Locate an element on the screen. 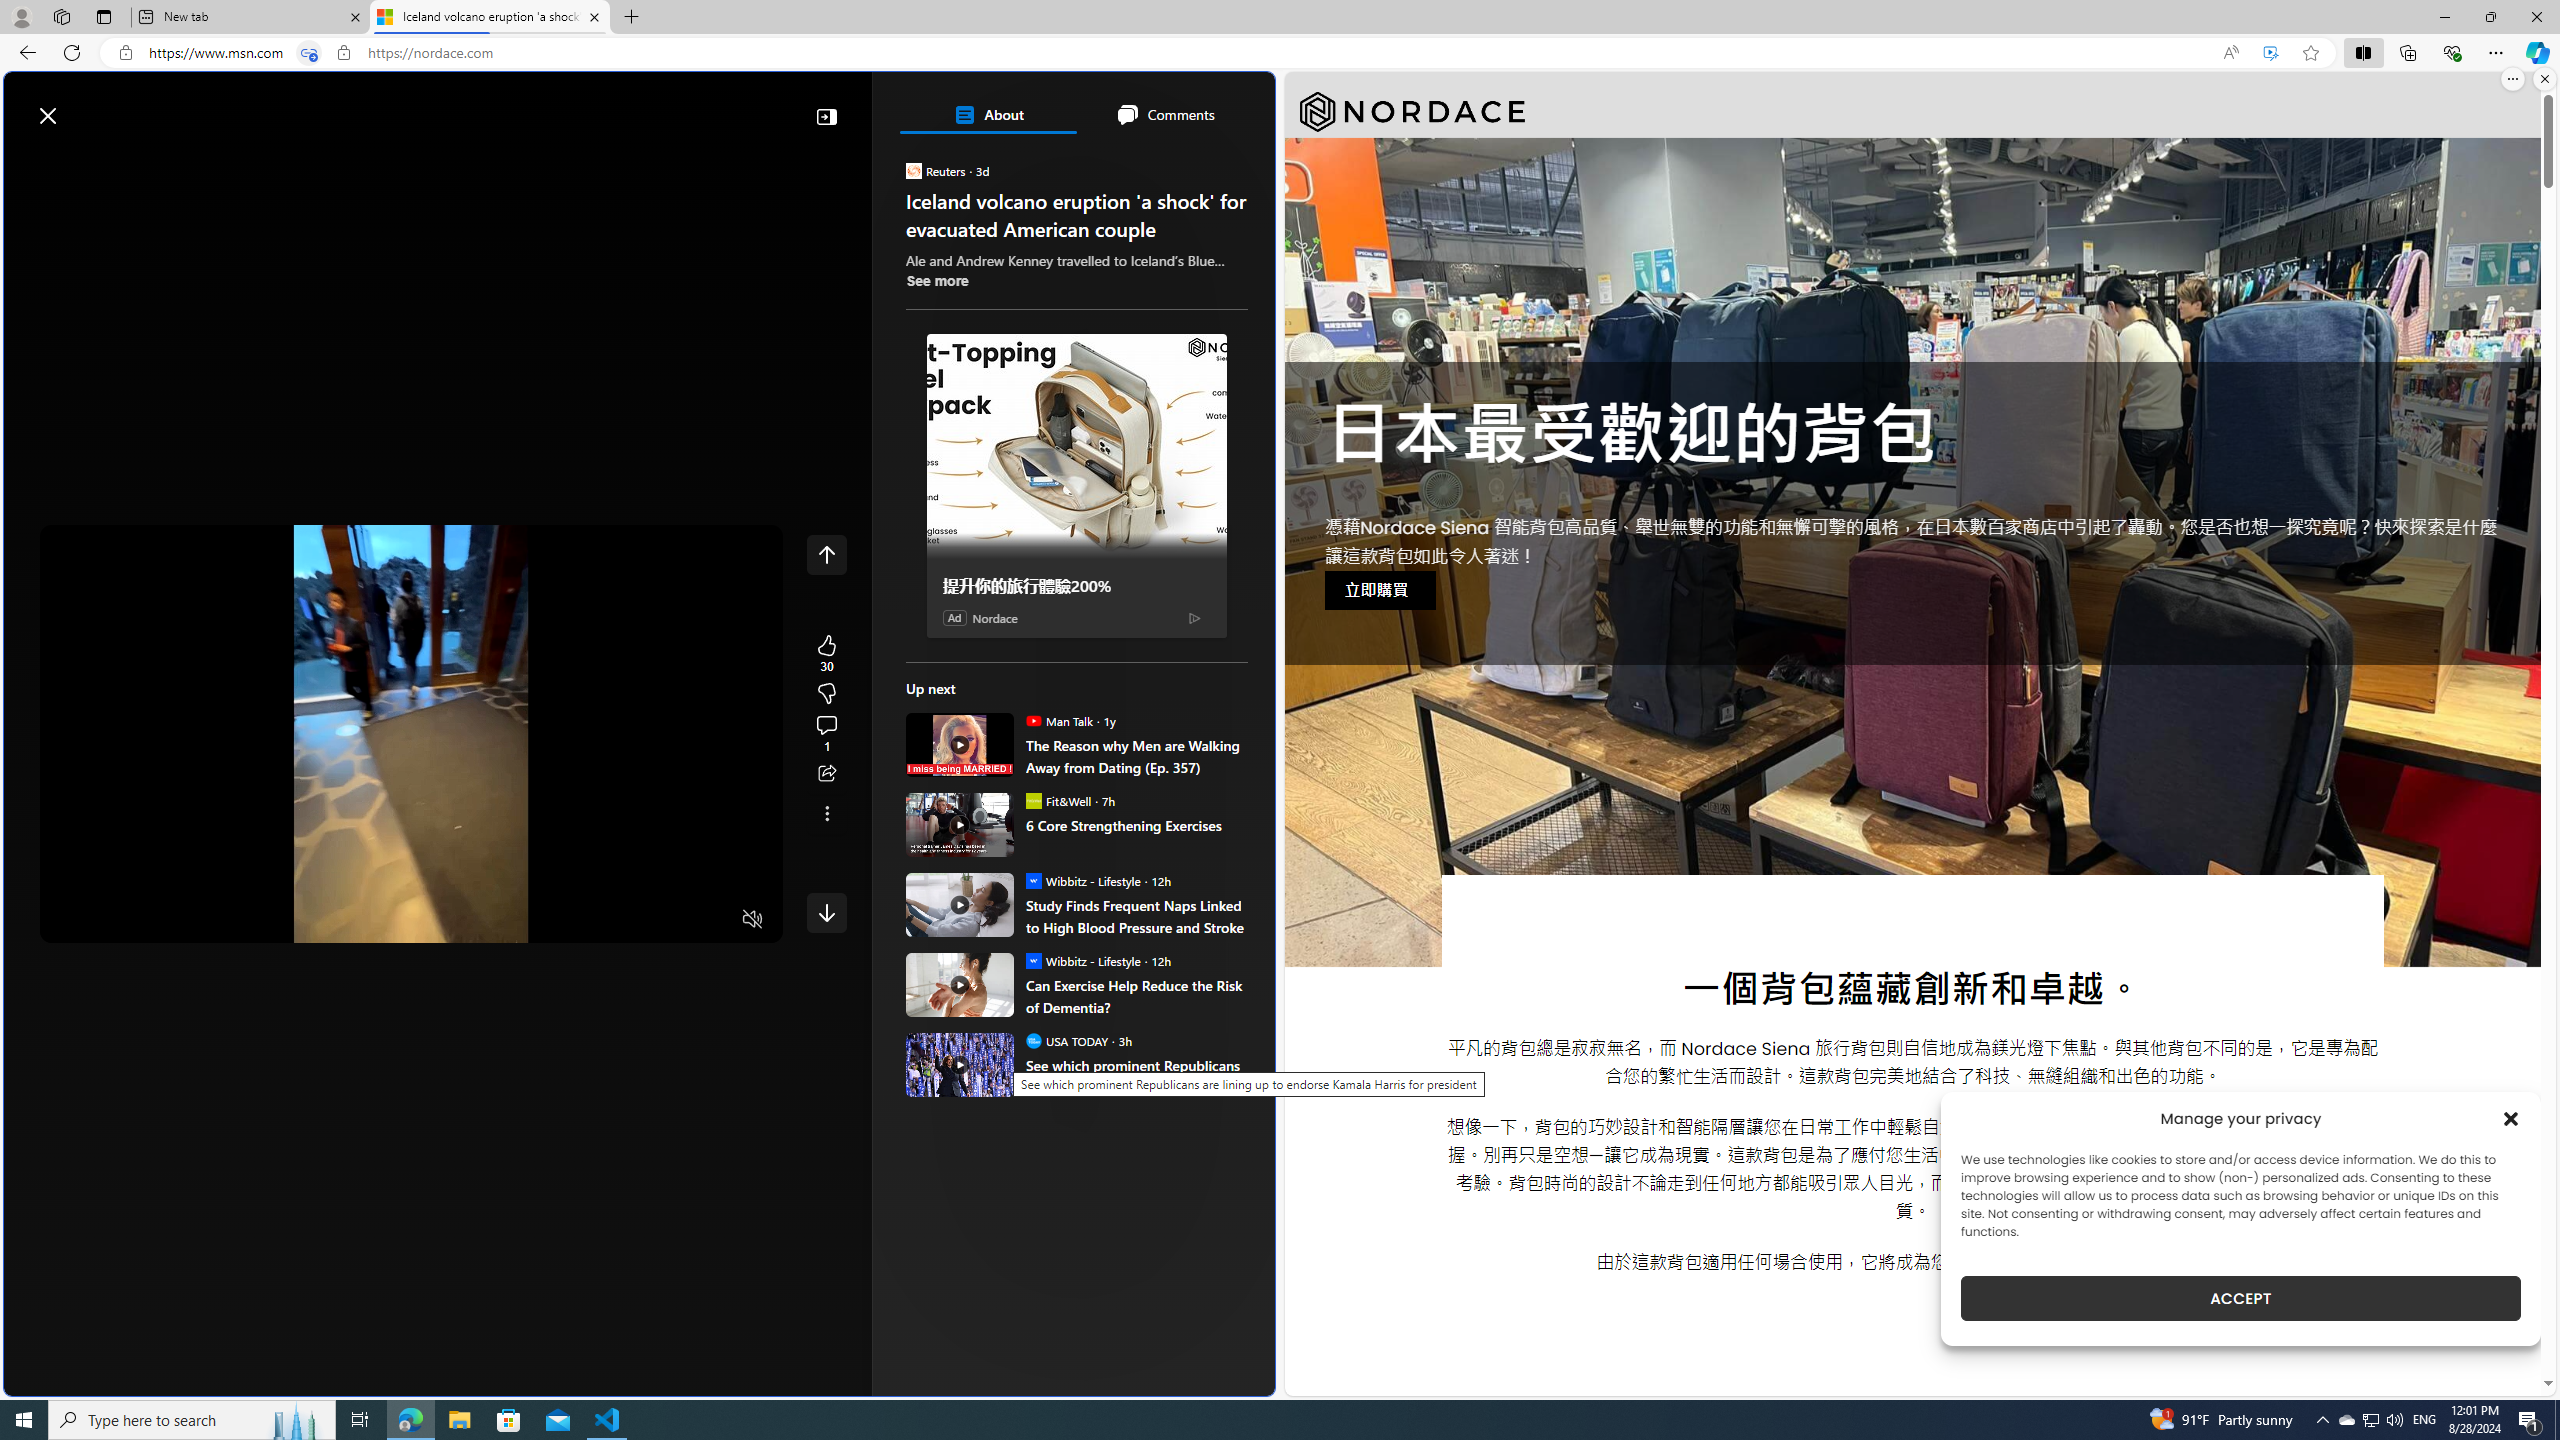 This screenshot has width=2560, height=1440. Reuters is located at coordinates (914, 170).